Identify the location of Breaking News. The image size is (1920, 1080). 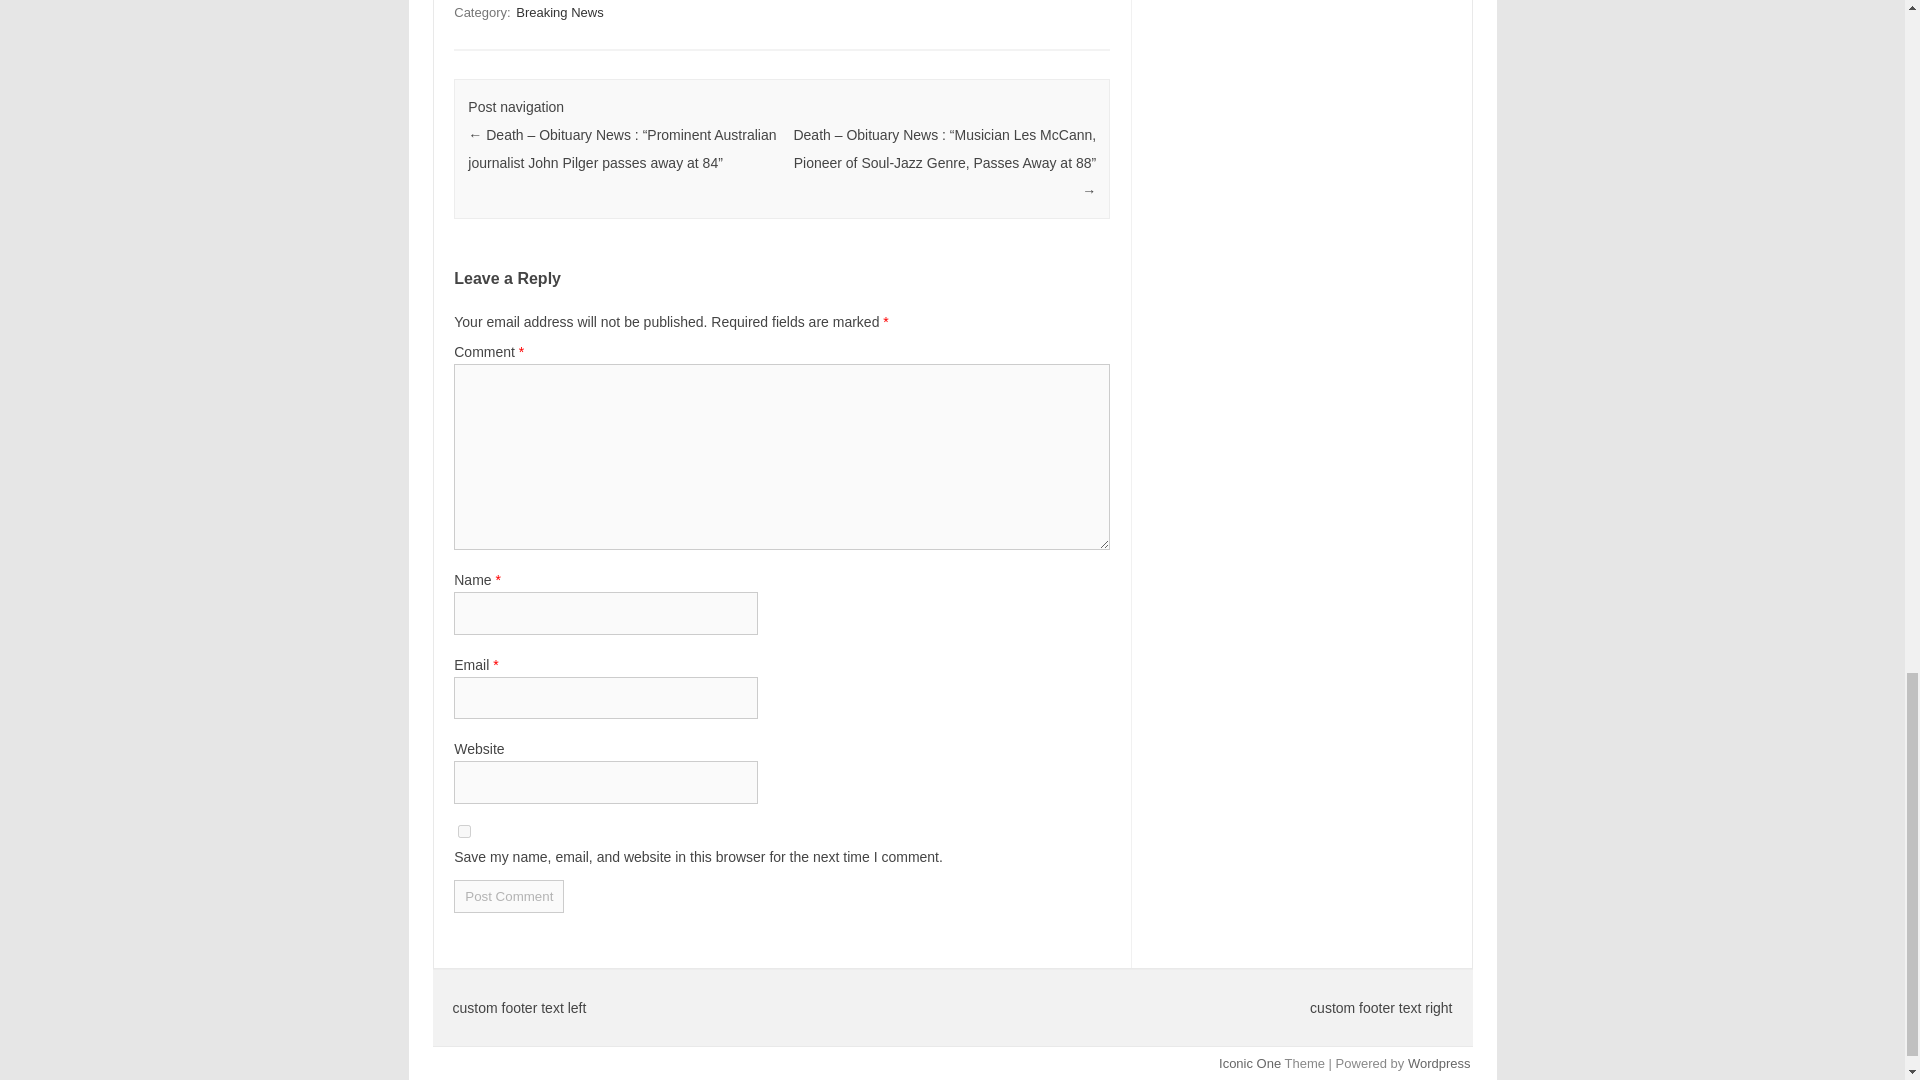
(559, 12).